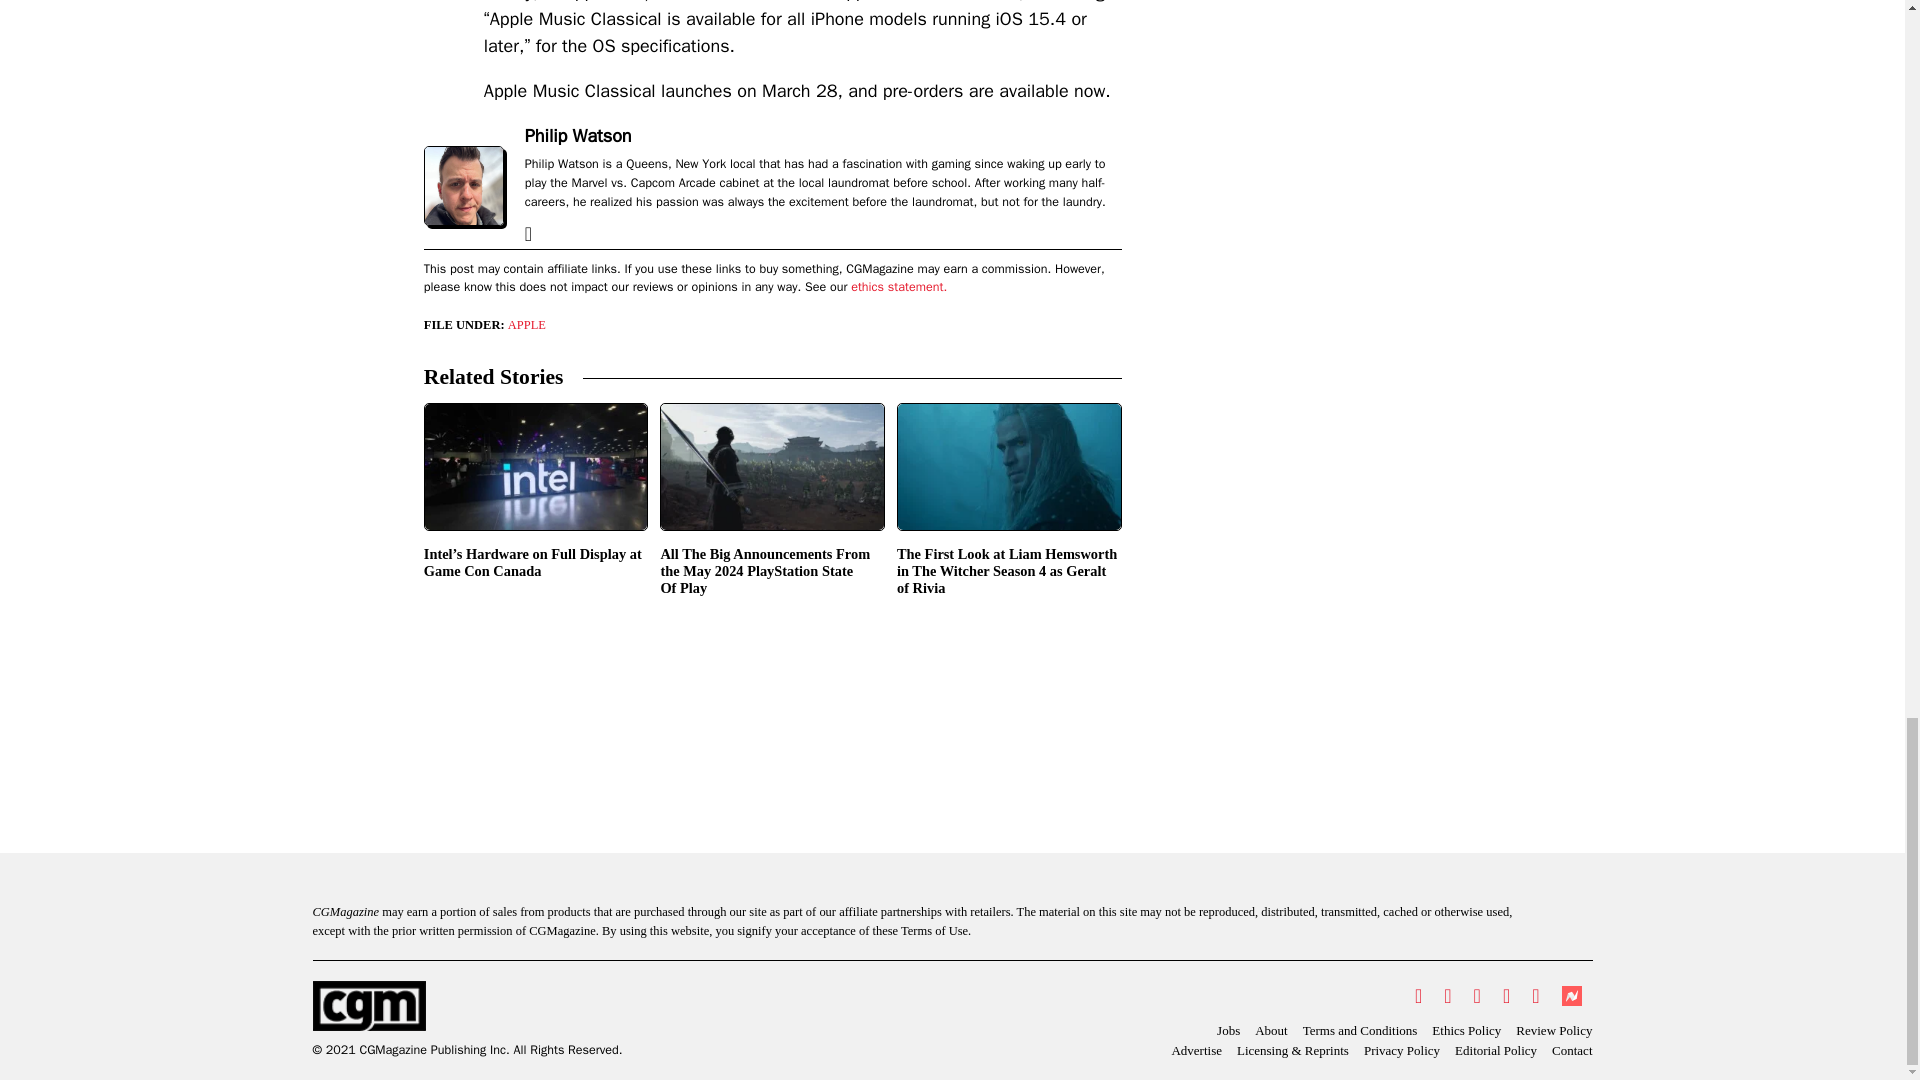  I want to click on Flipboard Page, so click(1534, 995).